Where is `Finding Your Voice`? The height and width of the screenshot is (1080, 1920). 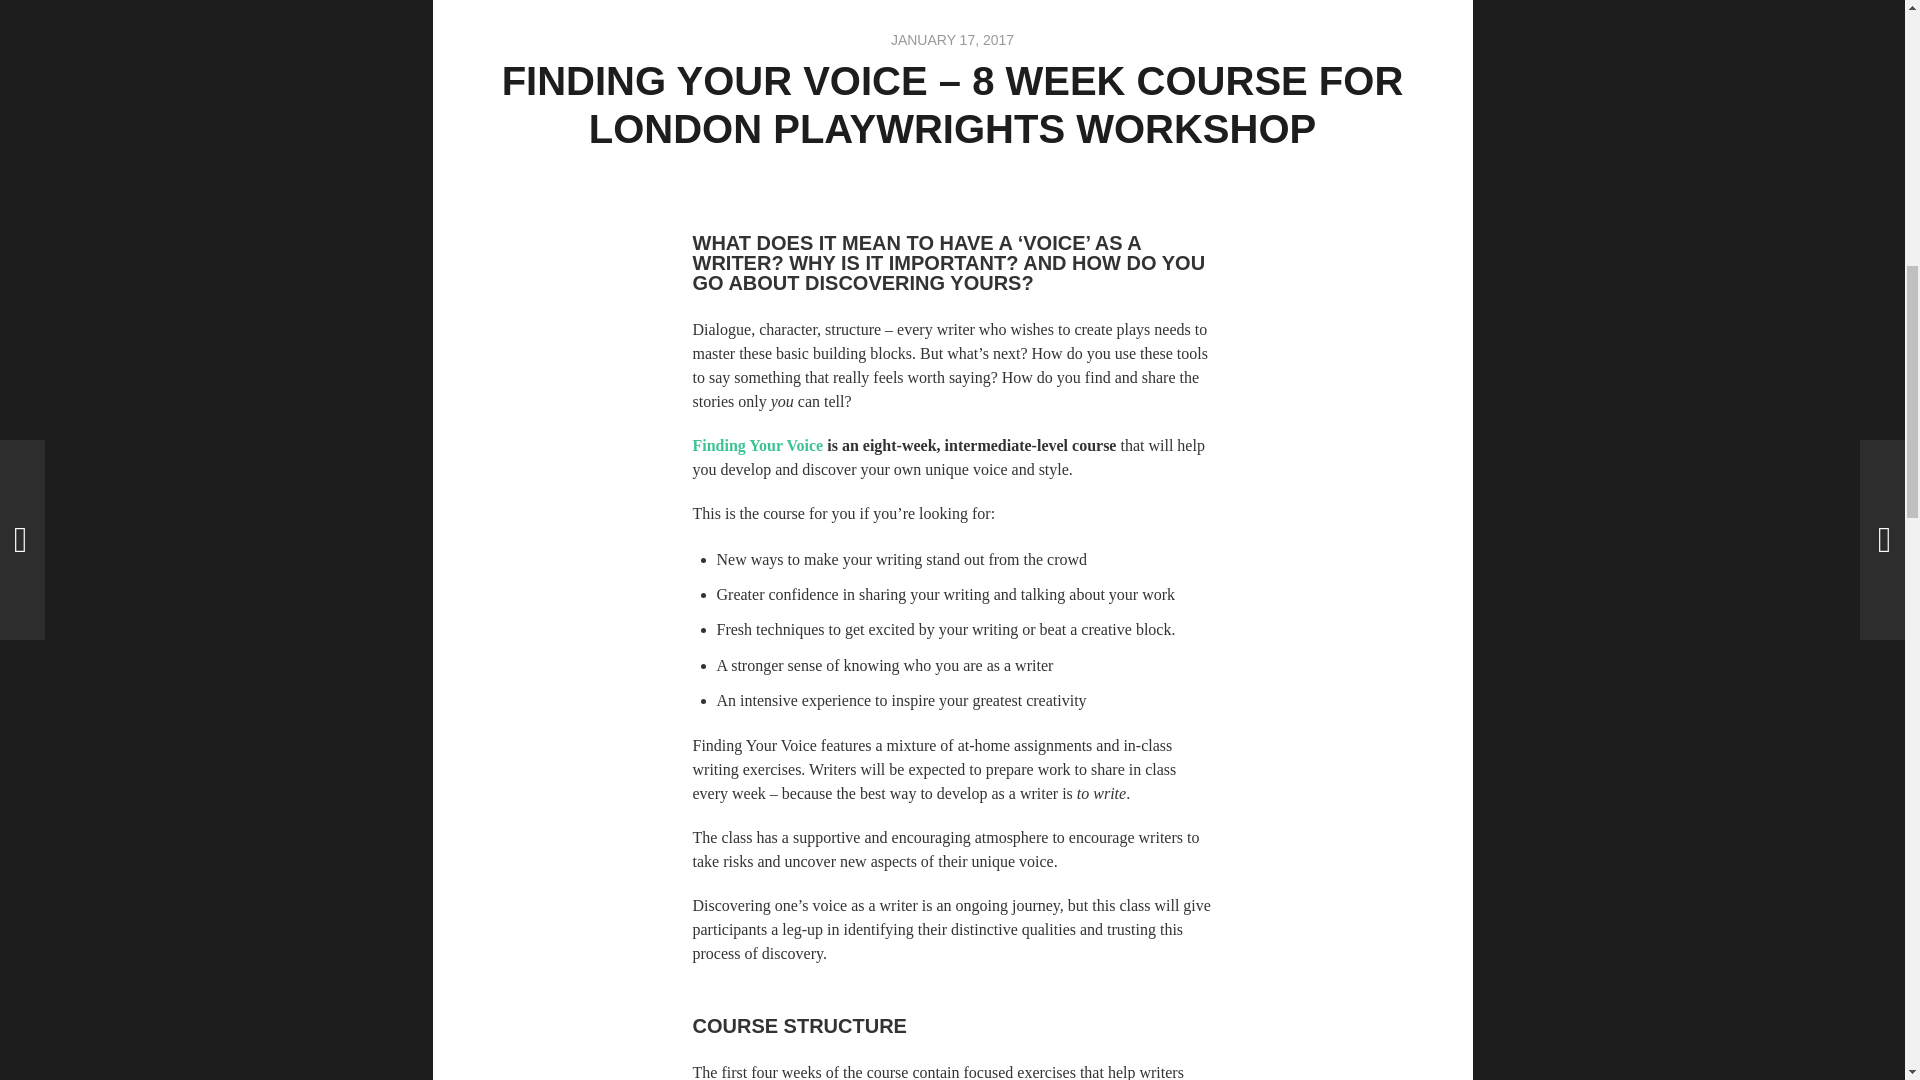 Finding Your Voice is located at coordinates (757, 445).